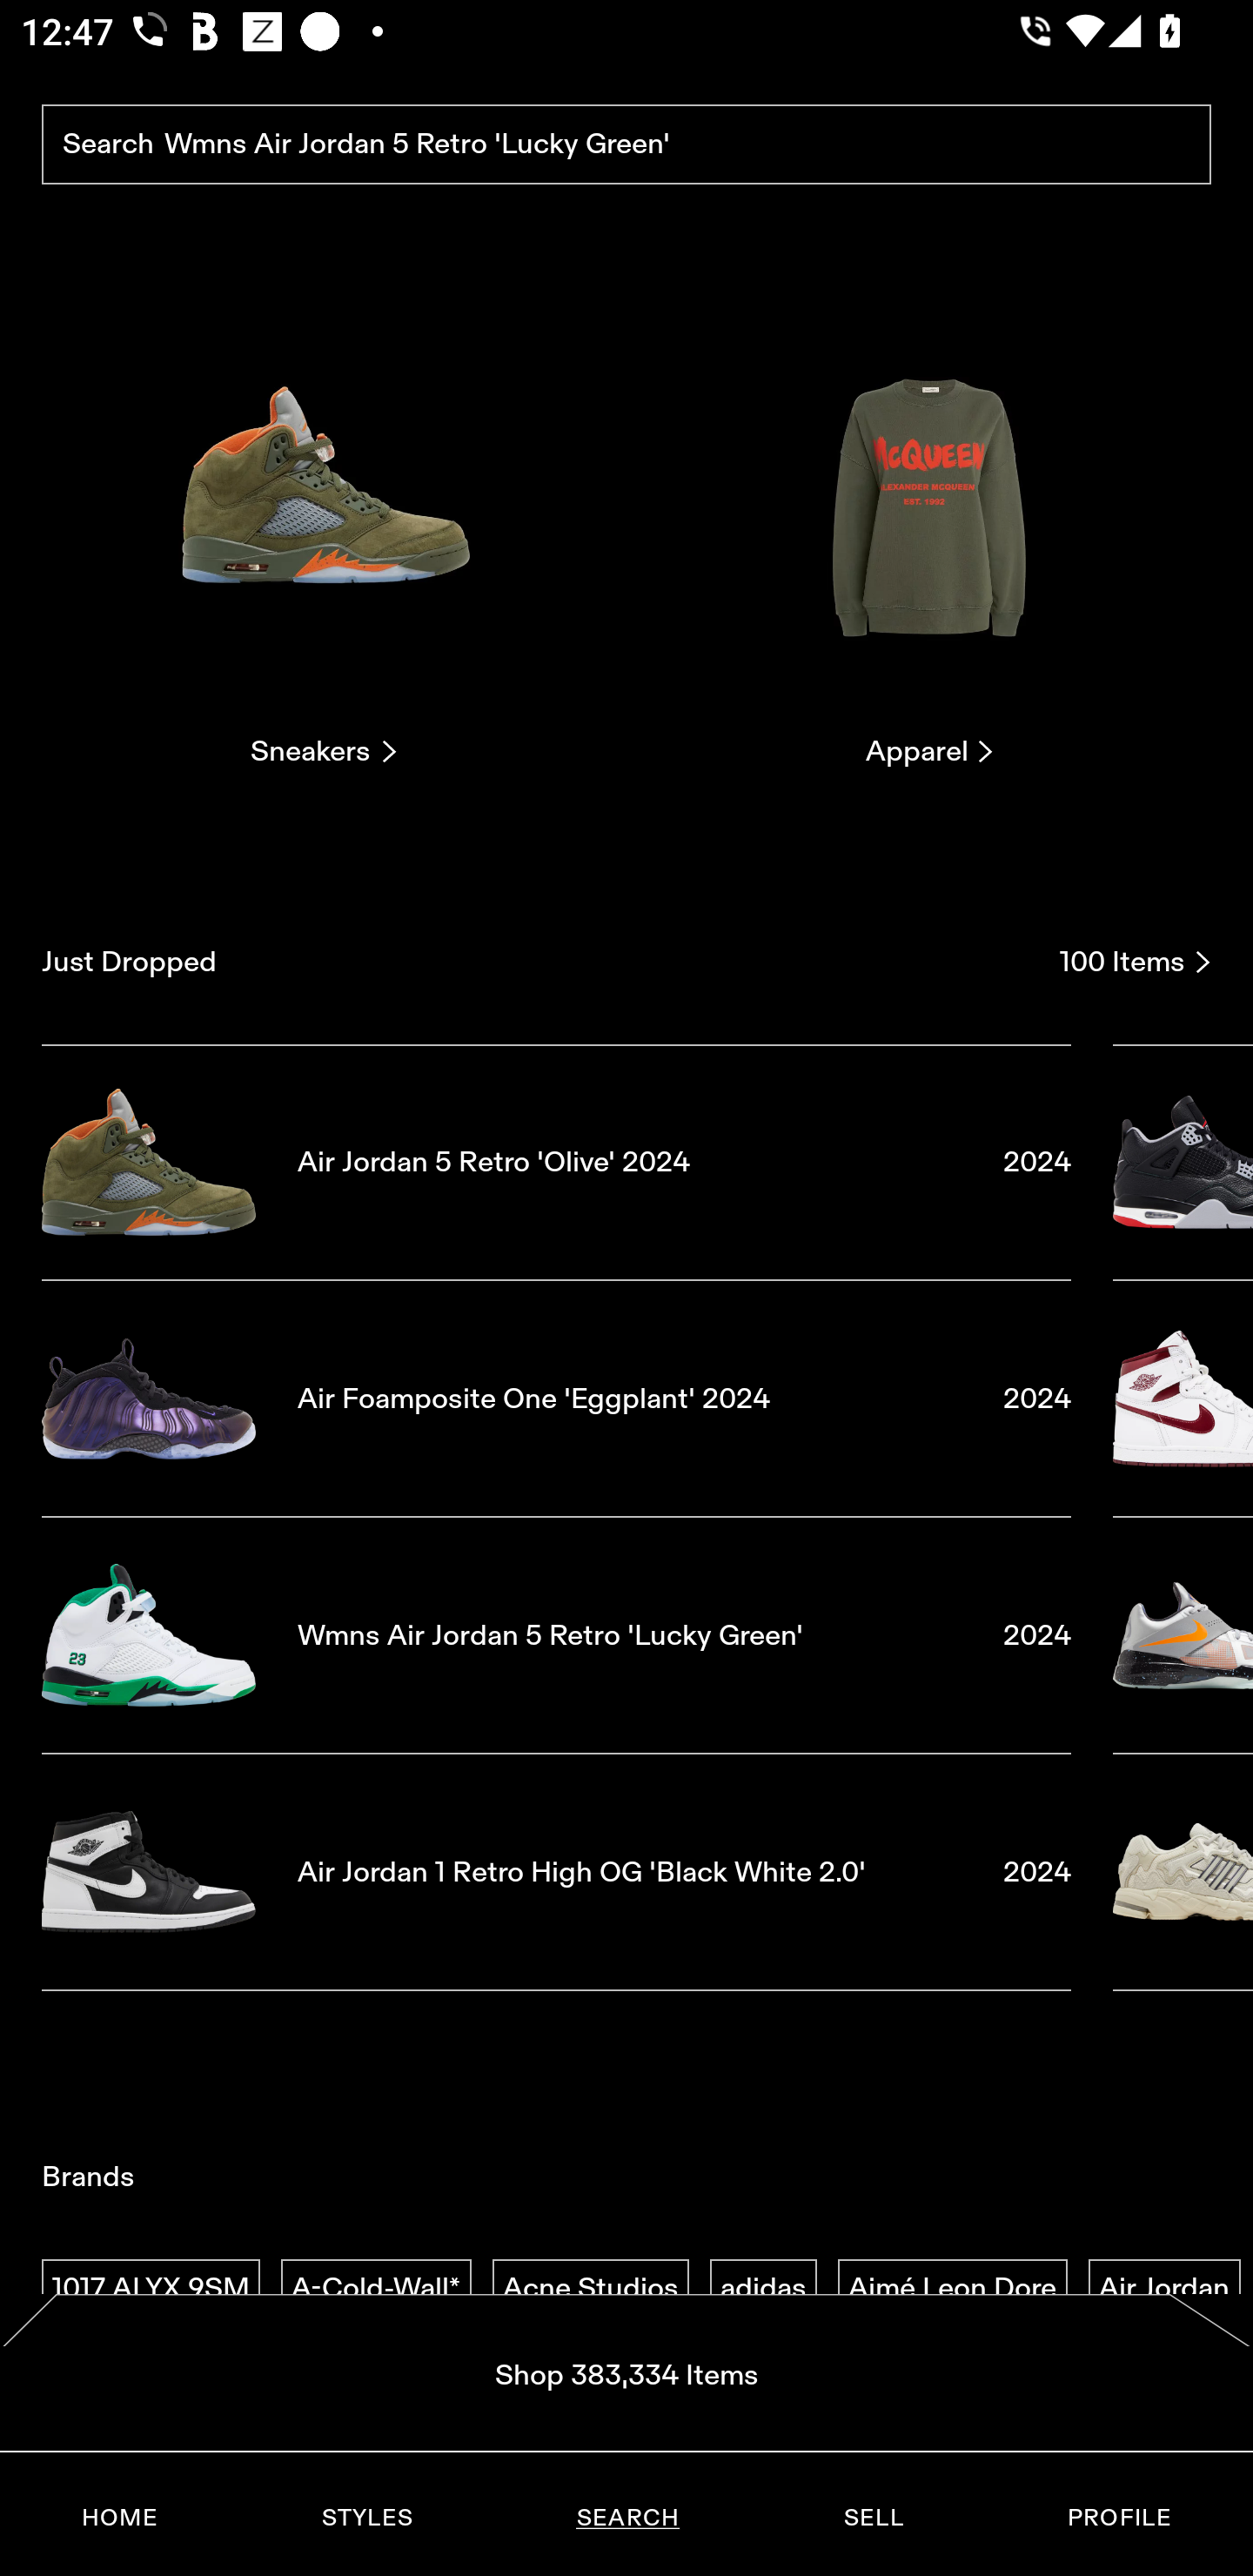  I want to click on Just Dropped, so click(539, 962).